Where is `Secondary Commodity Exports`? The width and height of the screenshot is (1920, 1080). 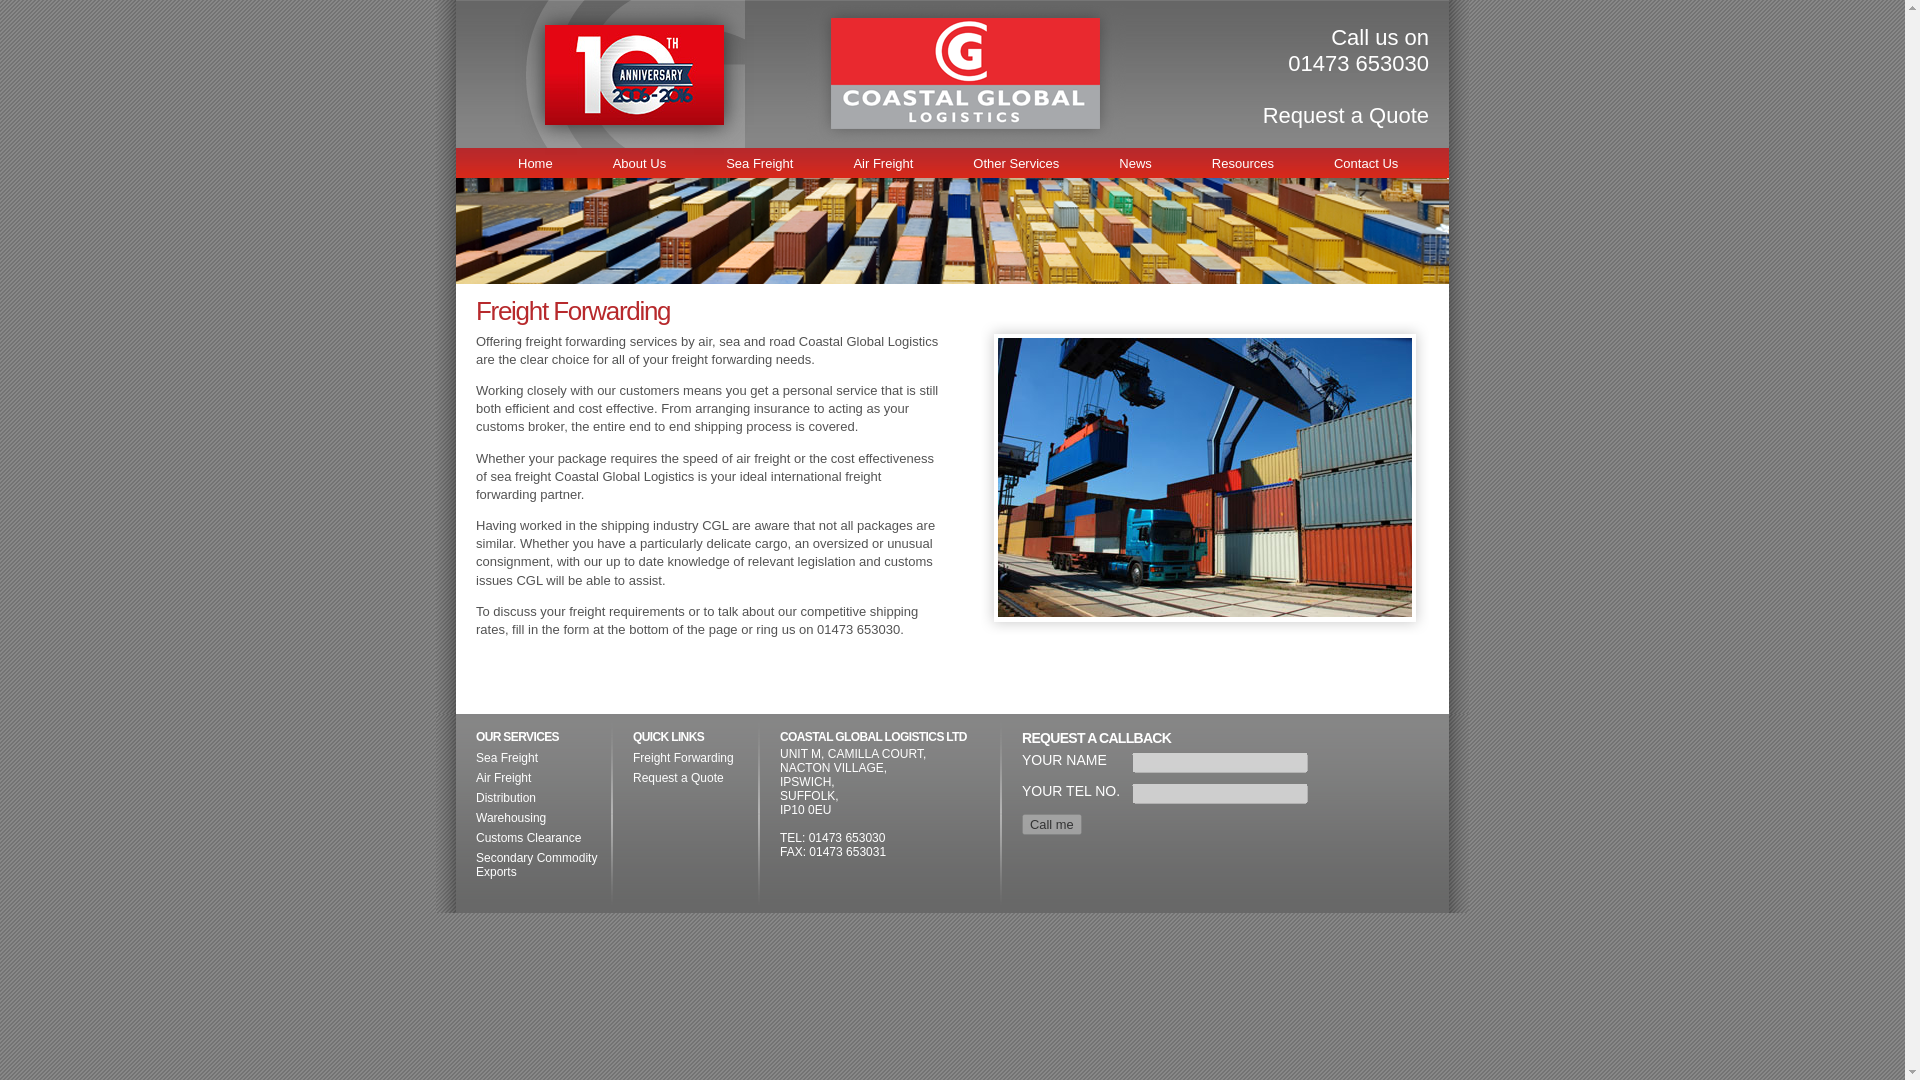
Secondary Commodity Exports is located at coordinates (536, 865).